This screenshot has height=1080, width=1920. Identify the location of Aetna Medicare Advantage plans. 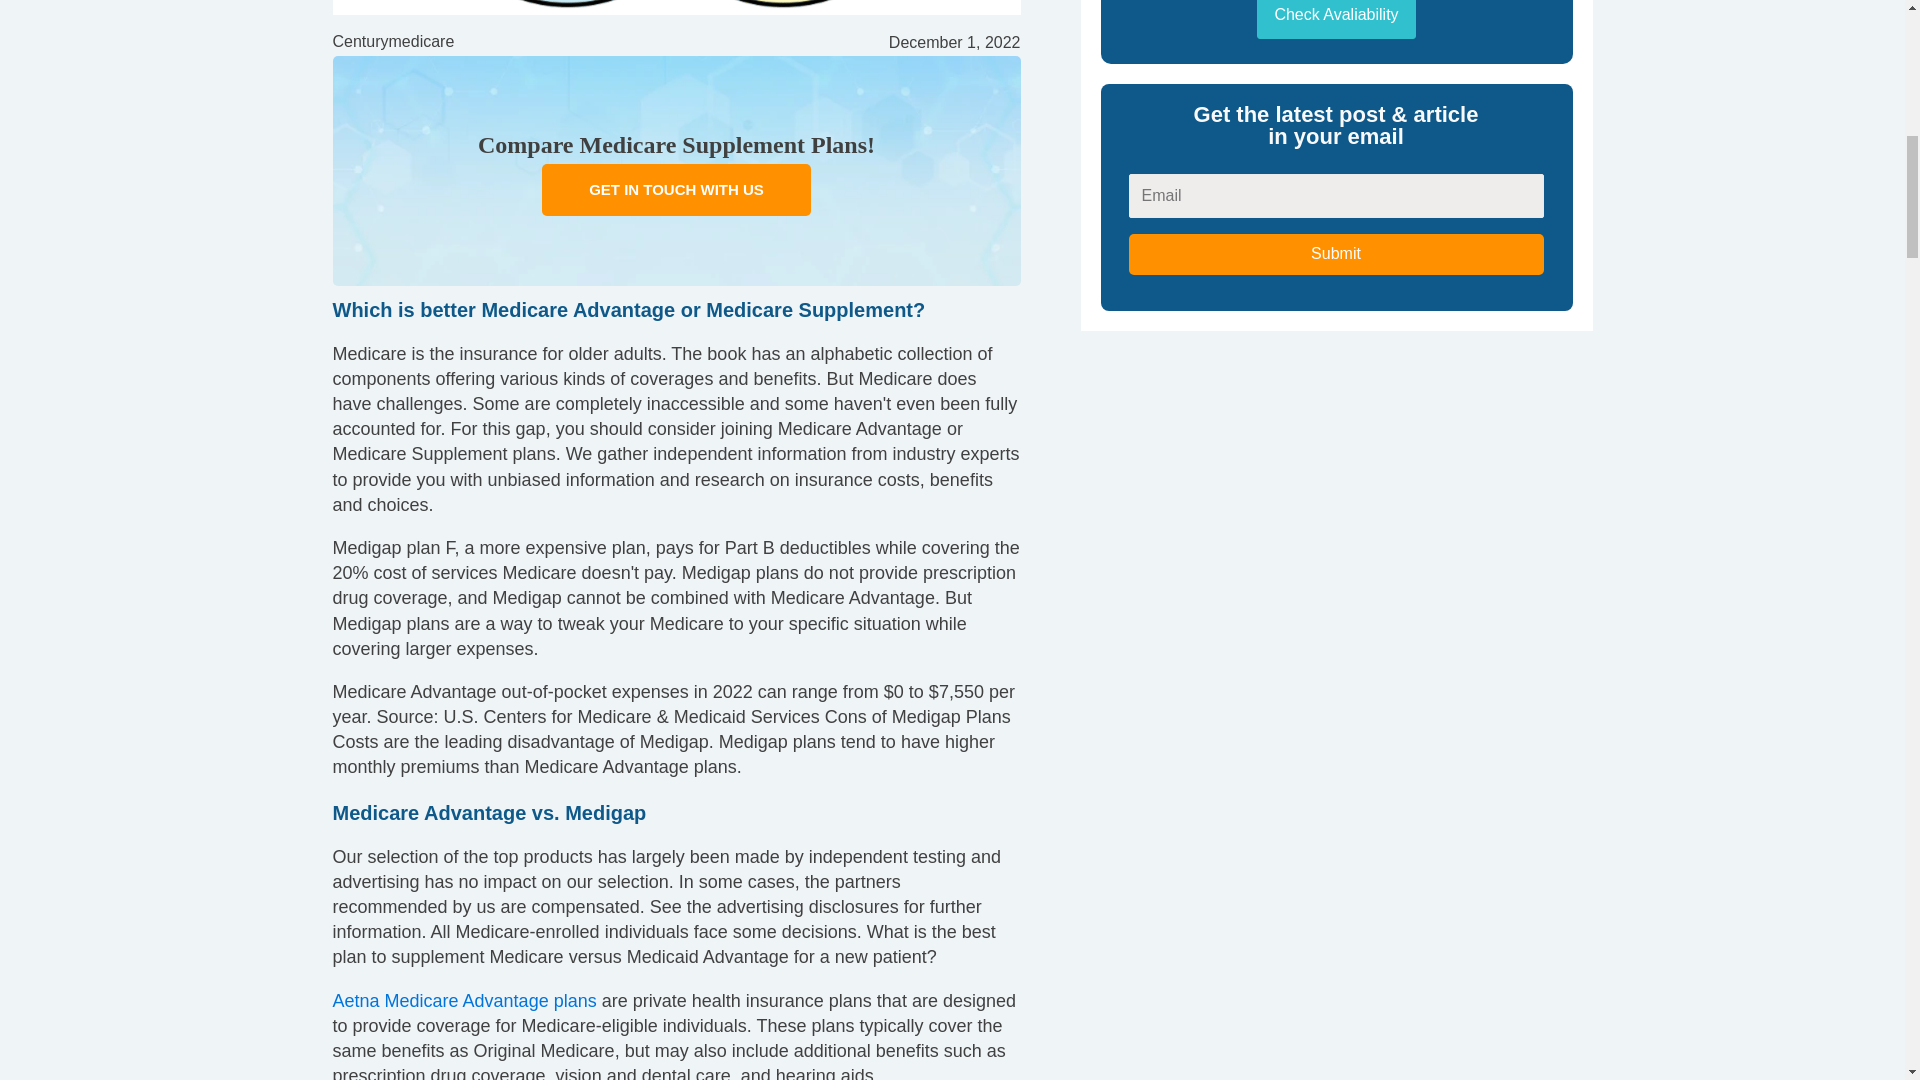
(464, 1000).